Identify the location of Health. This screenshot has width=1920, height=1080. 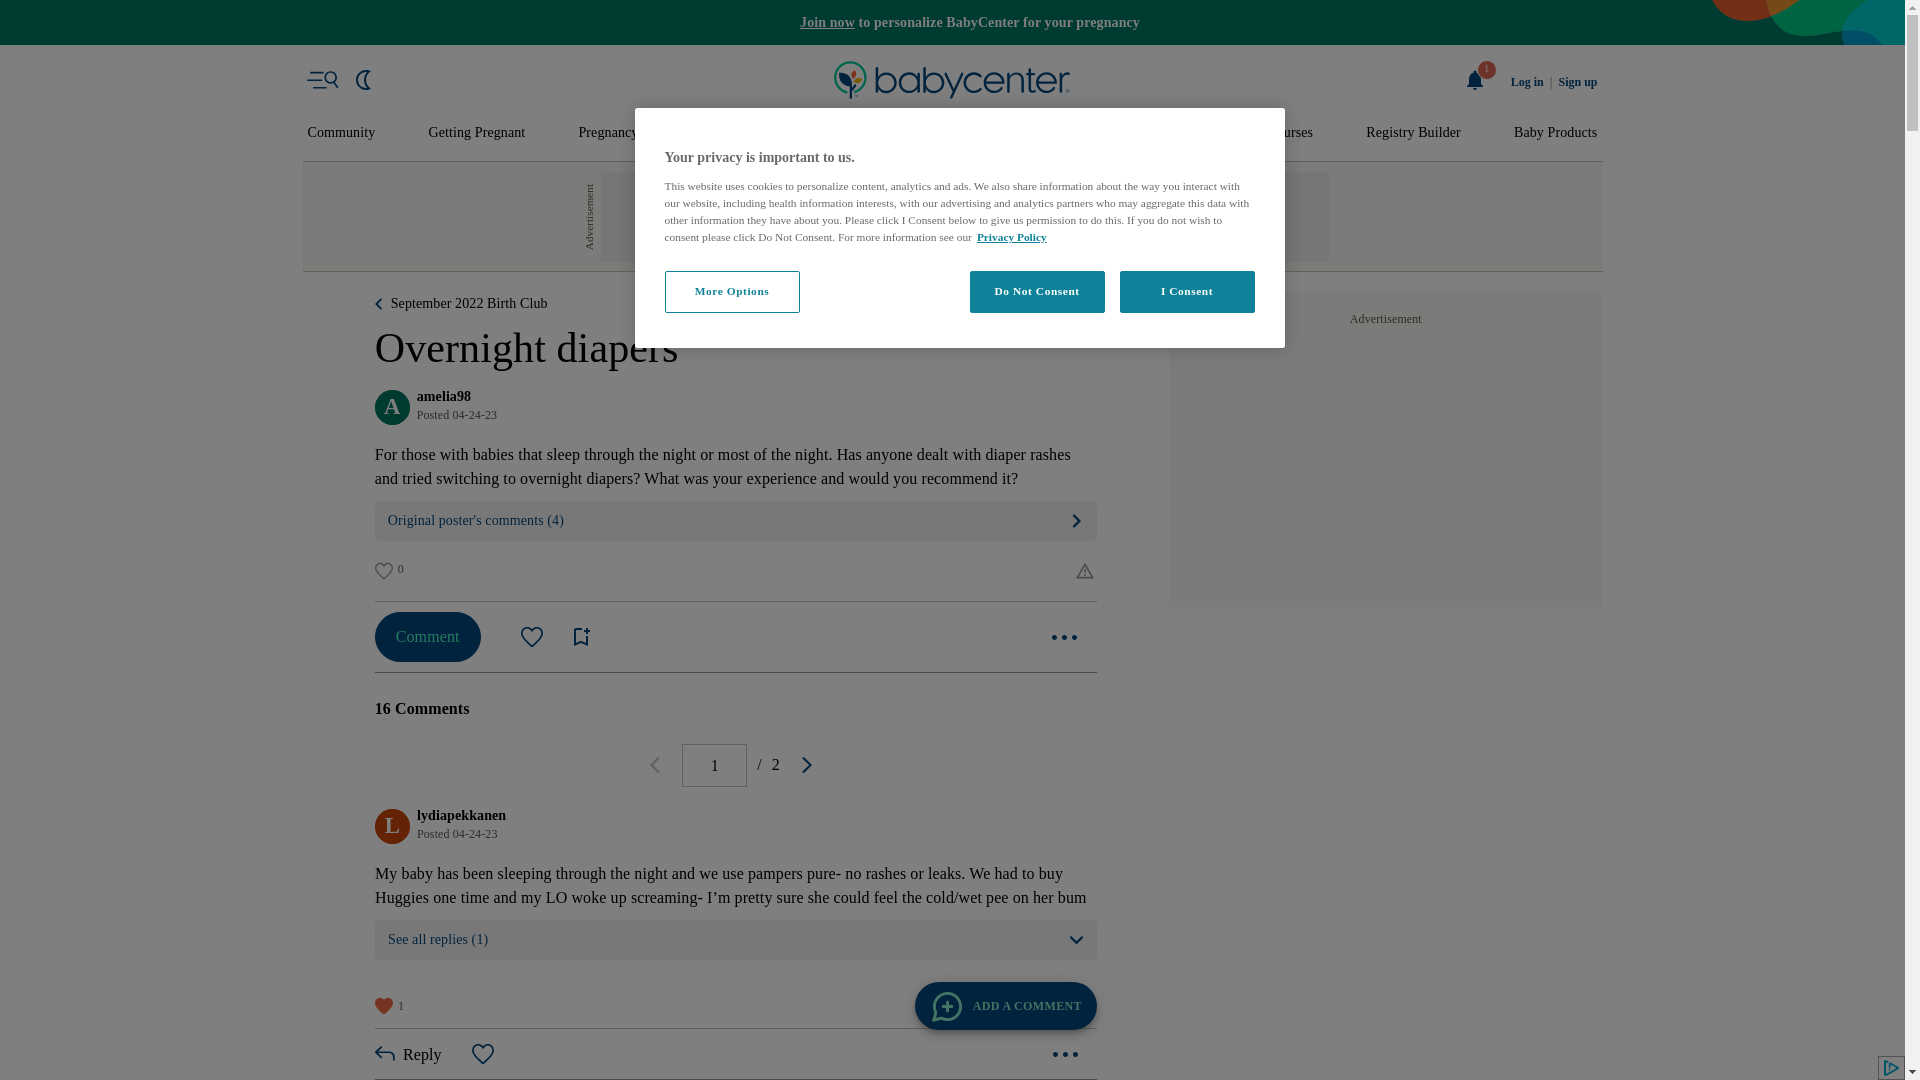
(1102, 133).